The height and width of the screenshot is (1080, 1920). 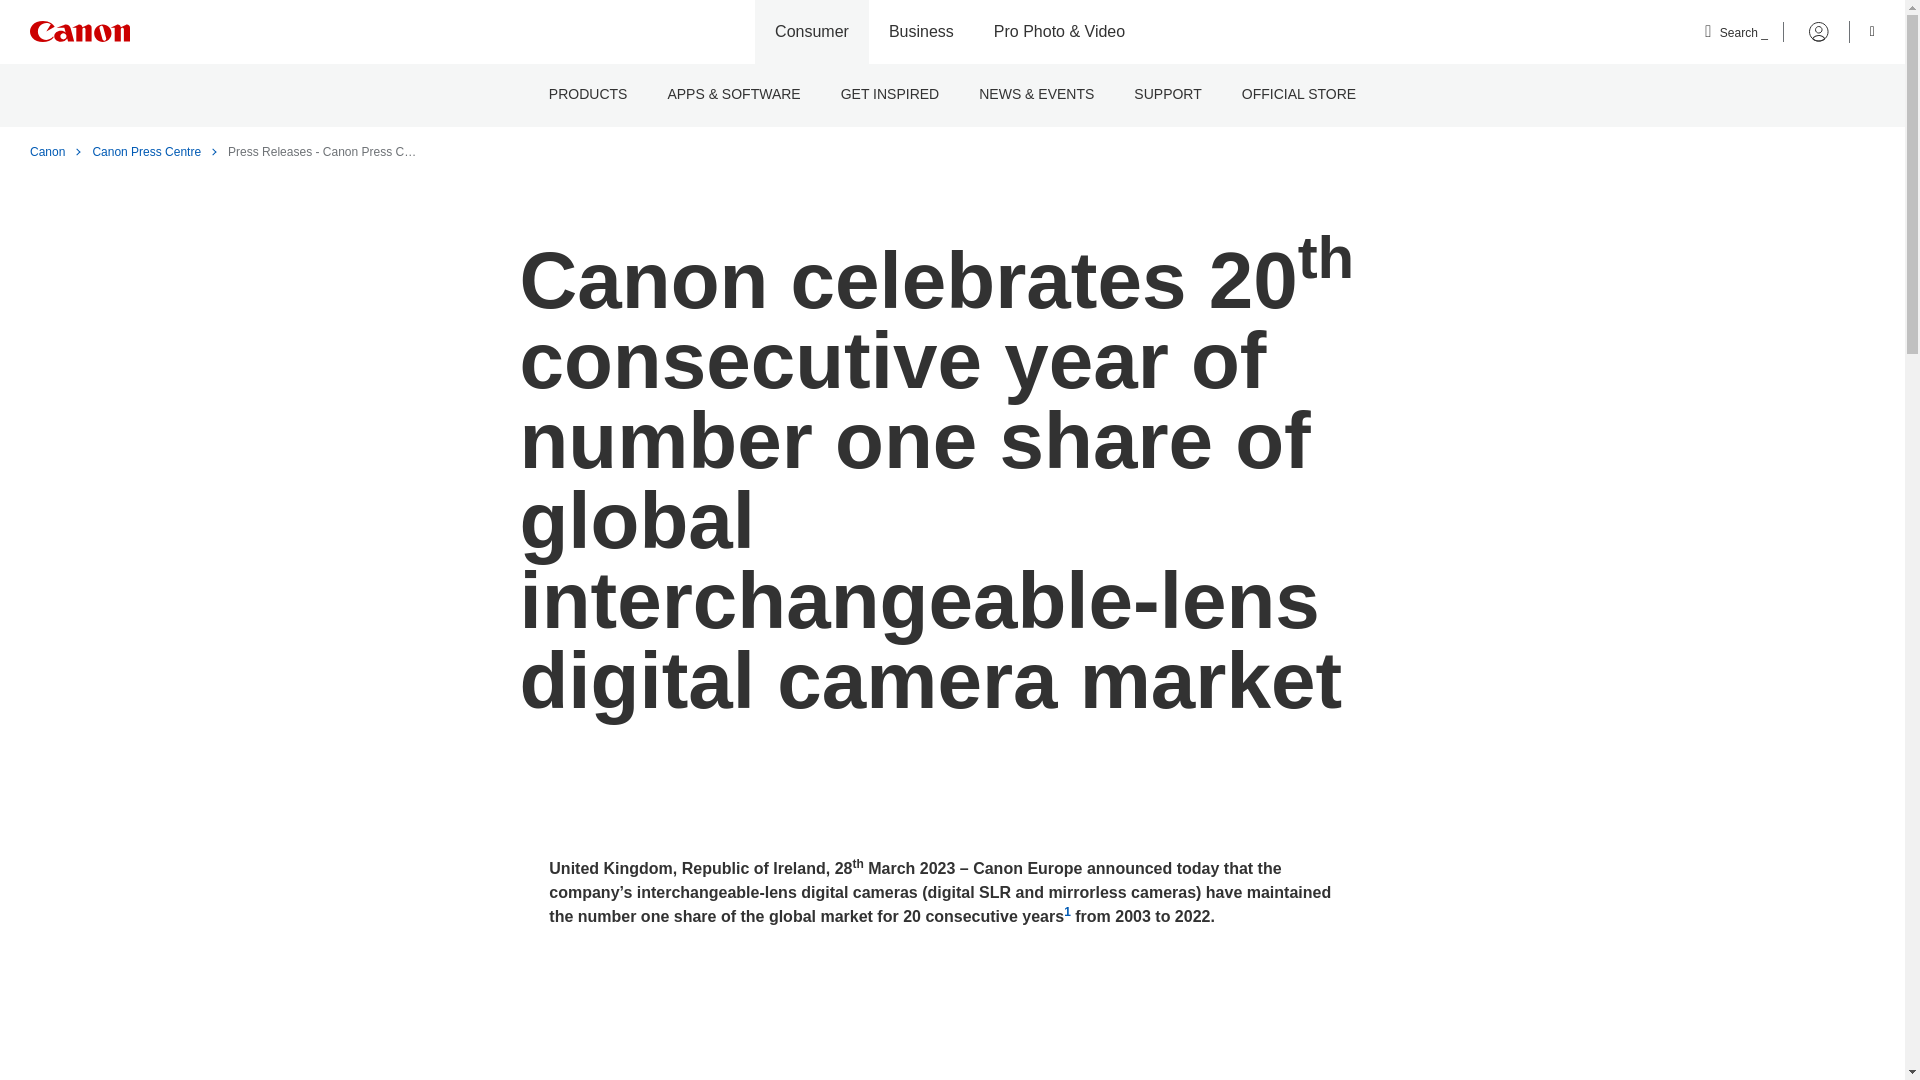 I want to click on Consumer, so click(x=812, y=32).